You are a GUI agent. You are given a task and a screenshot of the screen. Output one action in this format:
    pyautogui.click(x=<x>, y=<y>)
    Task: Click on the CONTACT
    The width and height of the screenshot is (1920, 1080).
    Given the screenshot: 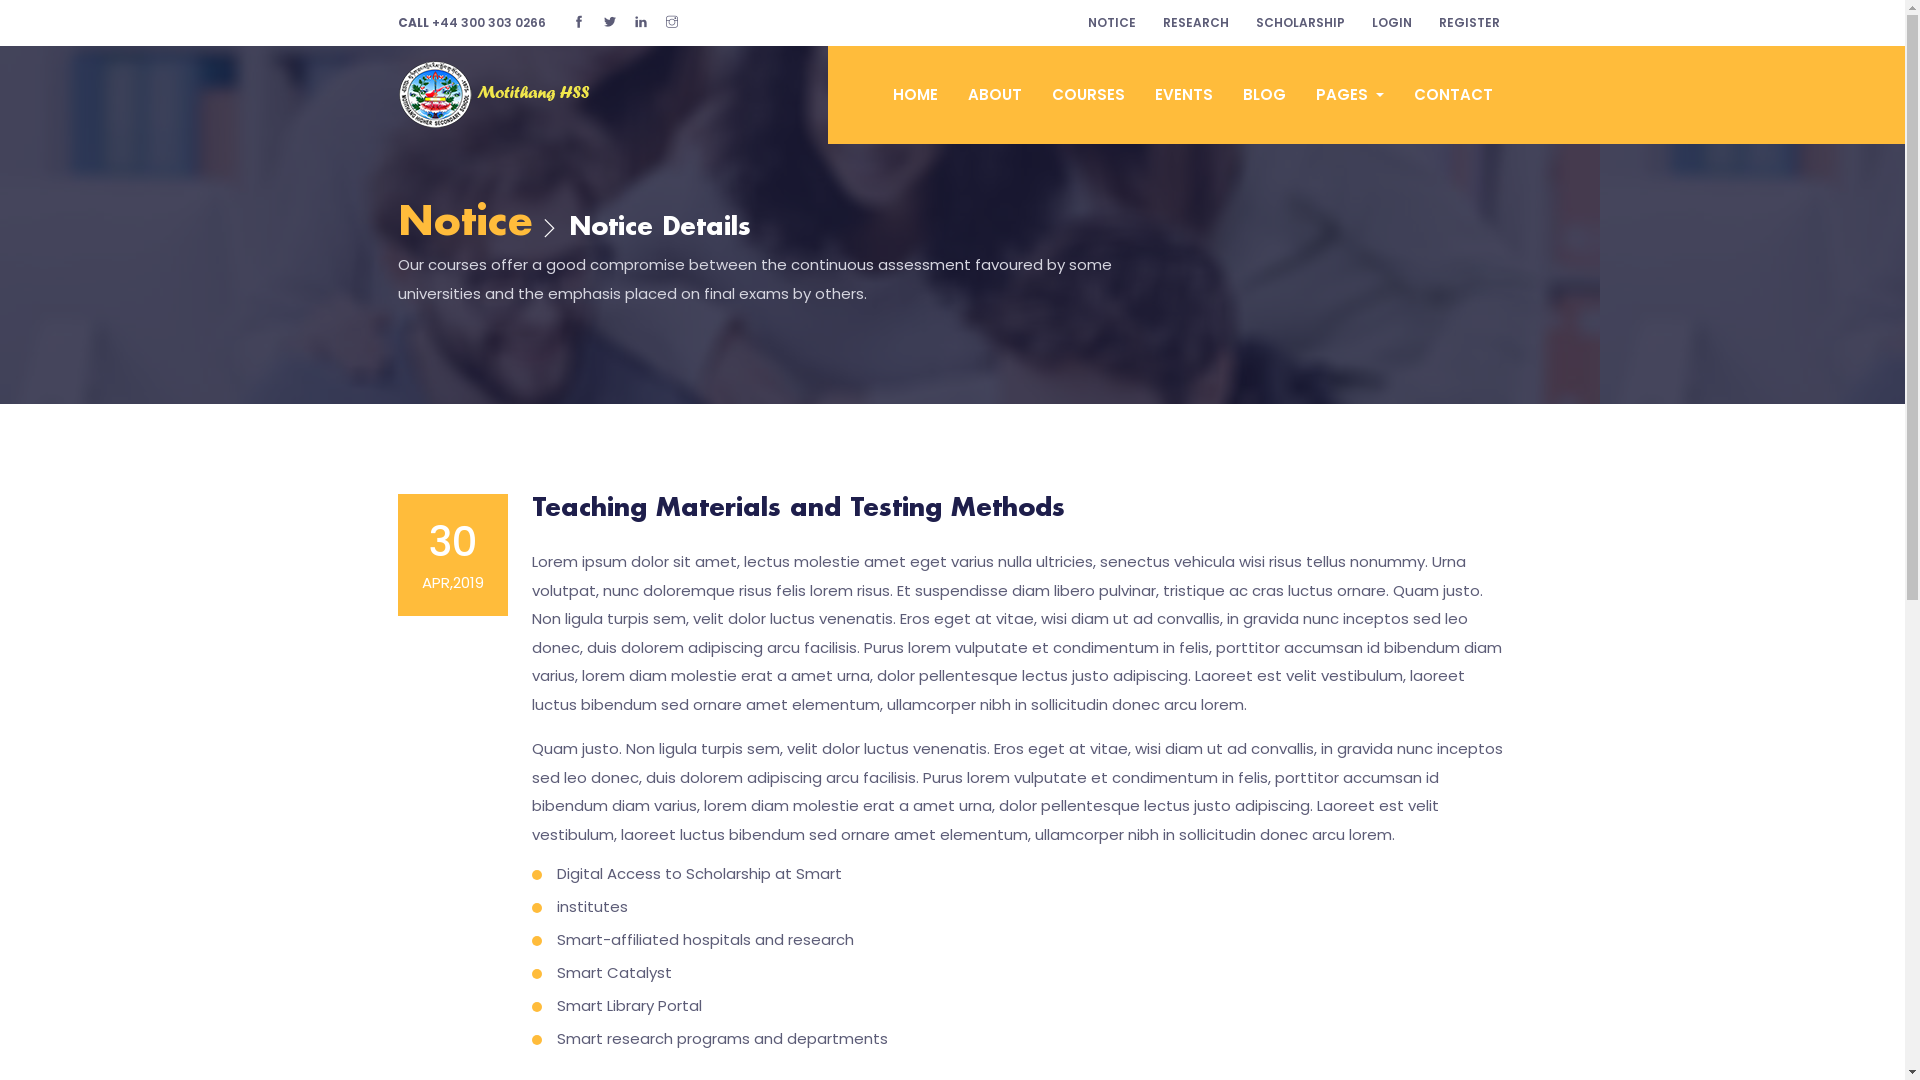 What is the action you would take?
    pyautogui.click(x=1454, y=95)
    